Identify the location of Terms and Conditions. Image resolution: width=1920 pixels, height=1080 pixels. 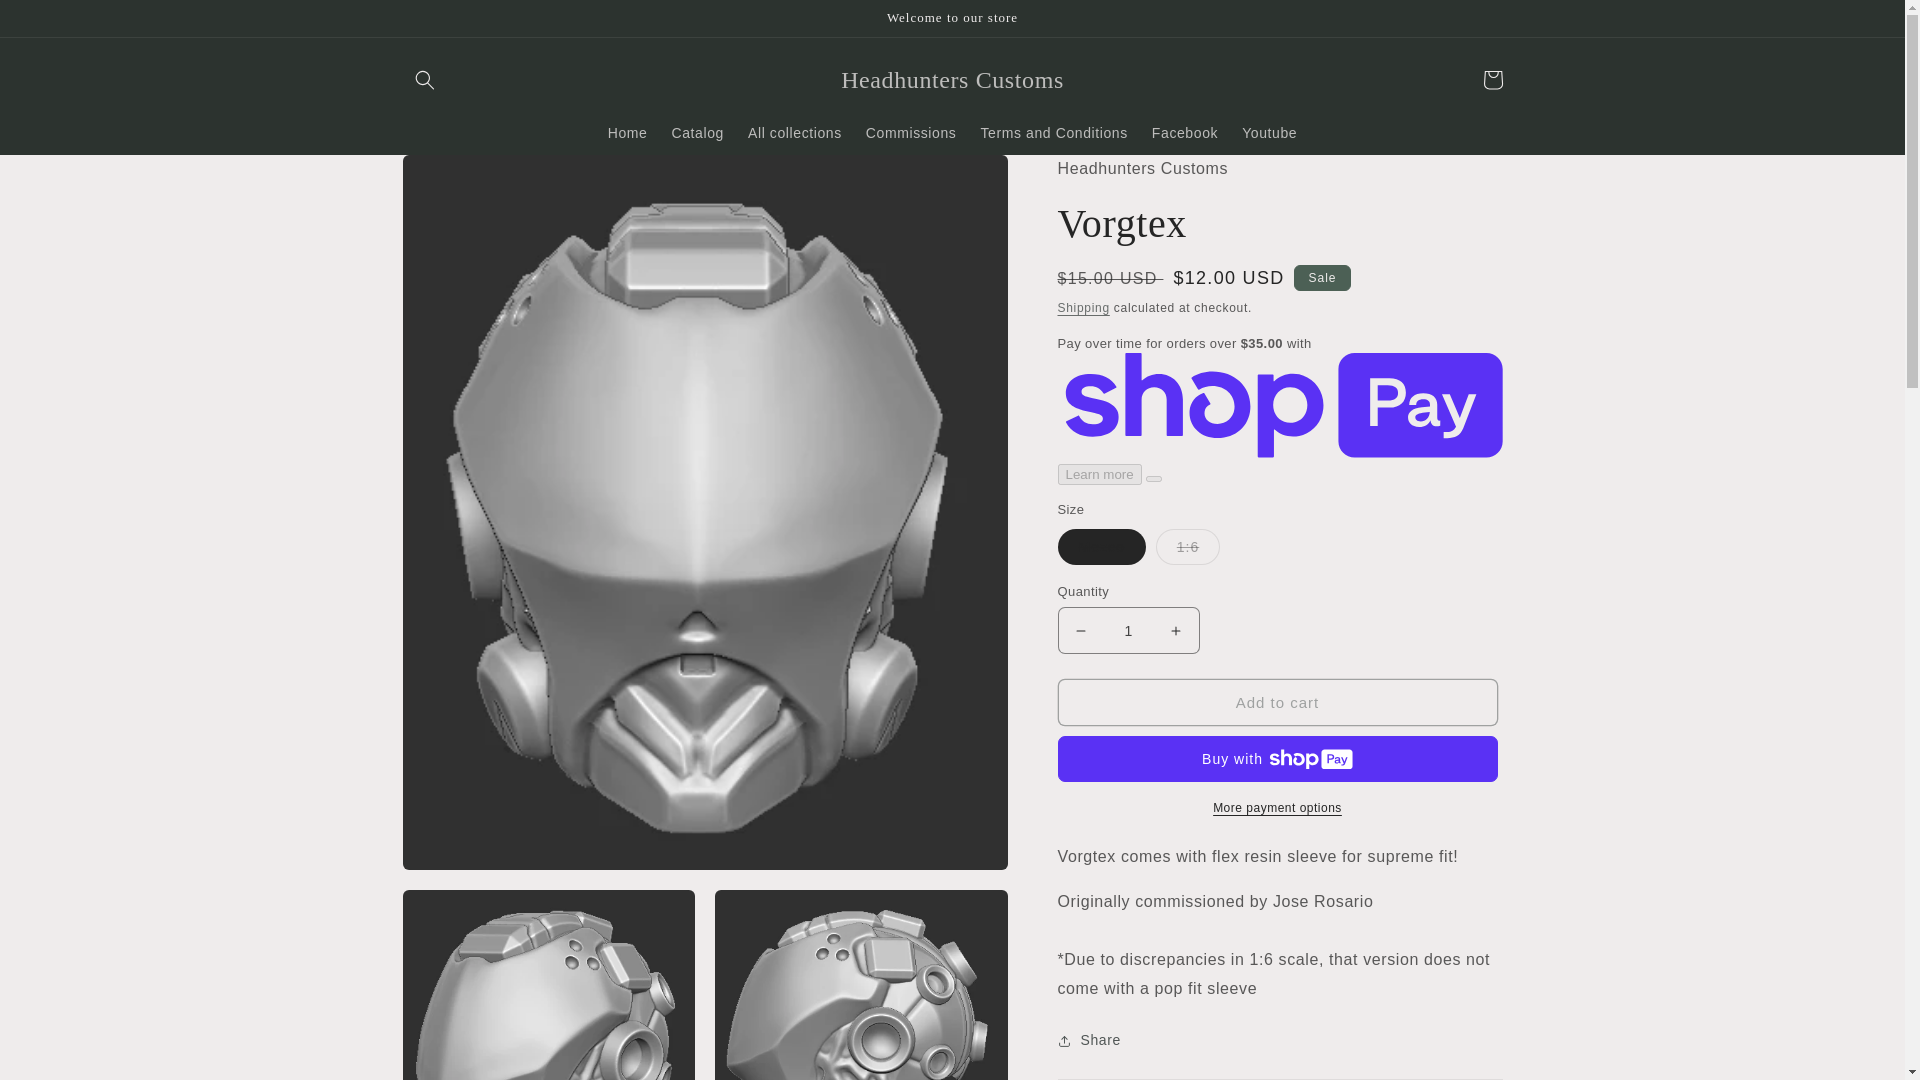
(1052, 133).